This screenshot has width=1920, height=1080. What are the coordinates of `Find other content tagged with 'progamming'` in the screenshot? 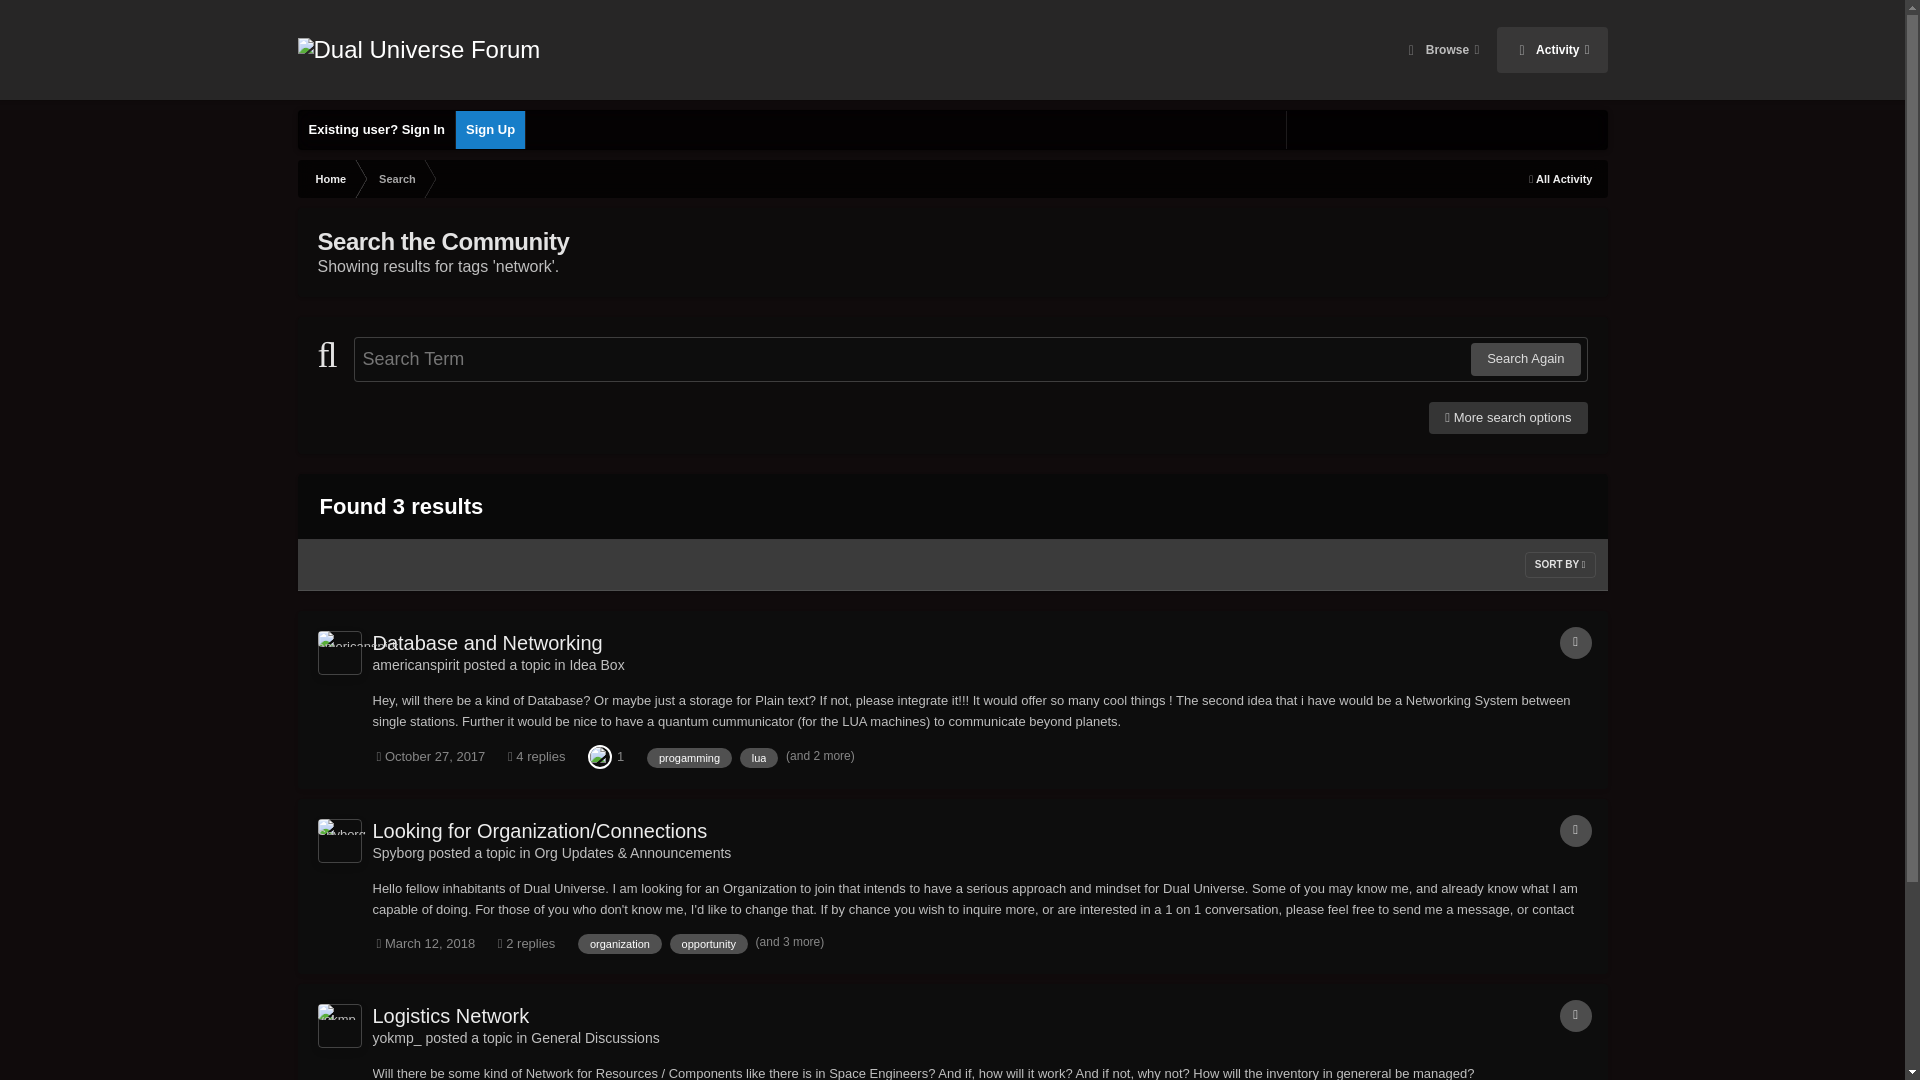 It's located at (689, 758).